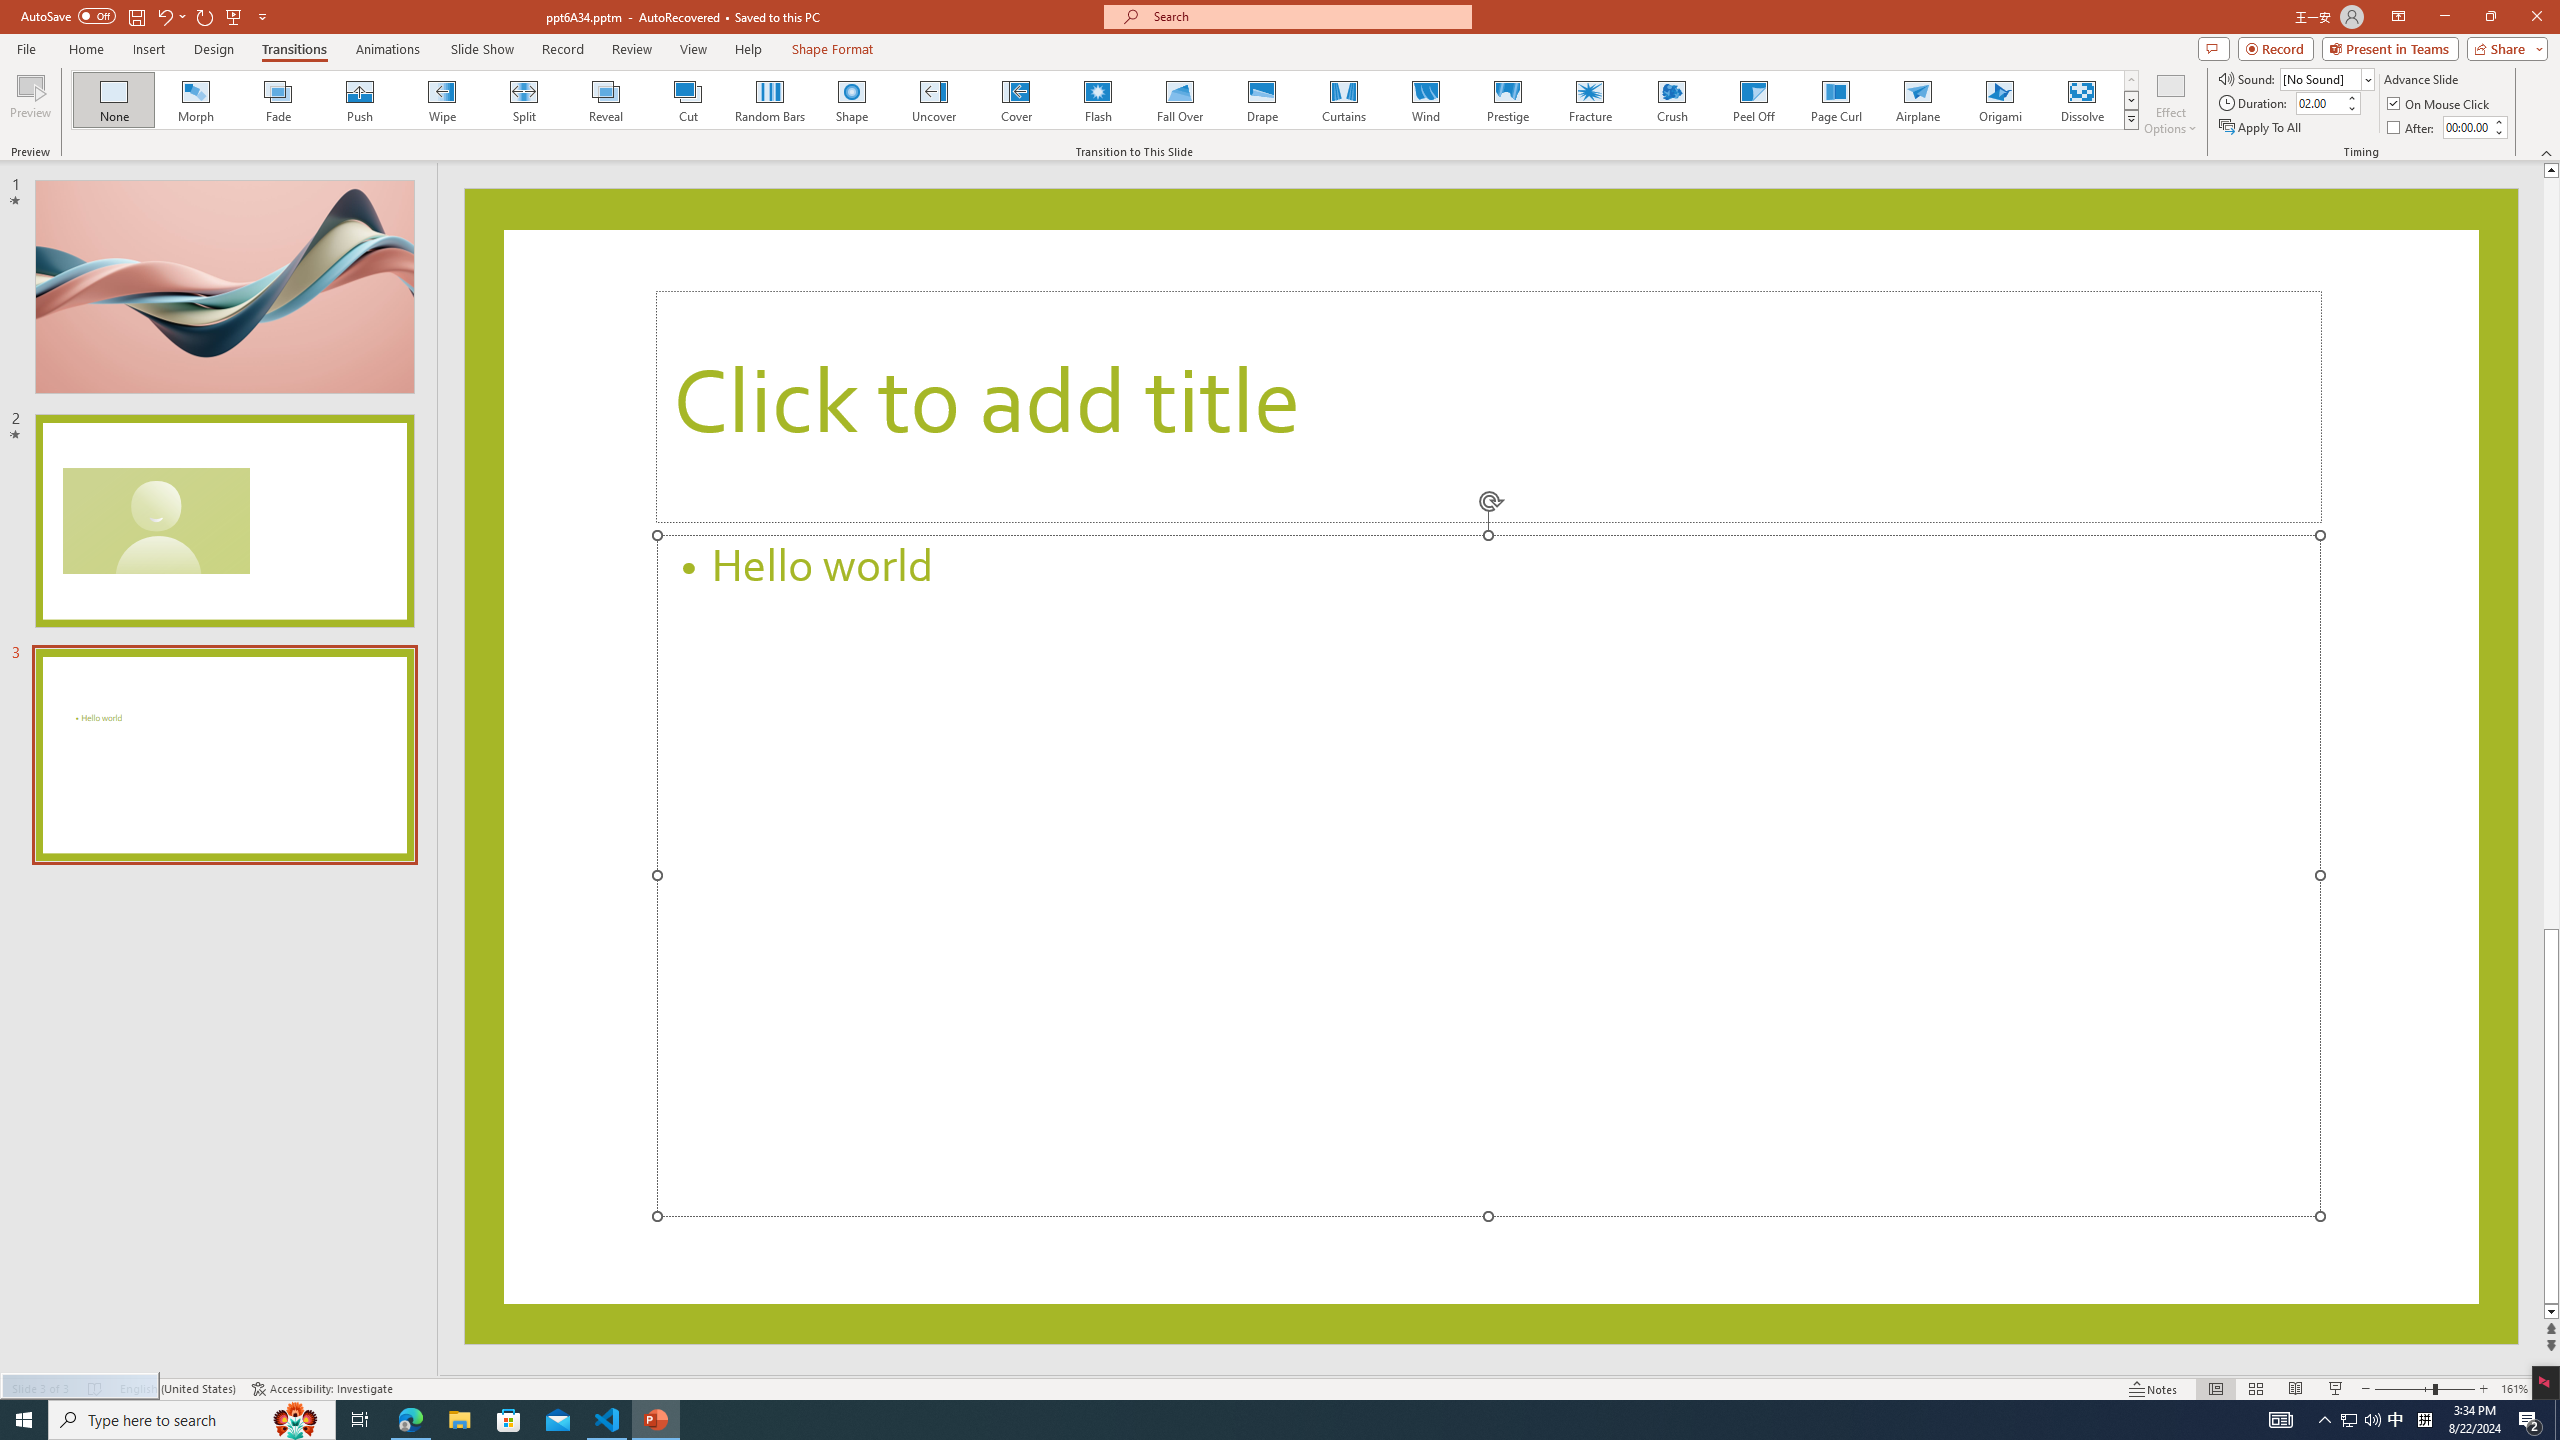  I want to click on Page Curl, so click(1835, 100).